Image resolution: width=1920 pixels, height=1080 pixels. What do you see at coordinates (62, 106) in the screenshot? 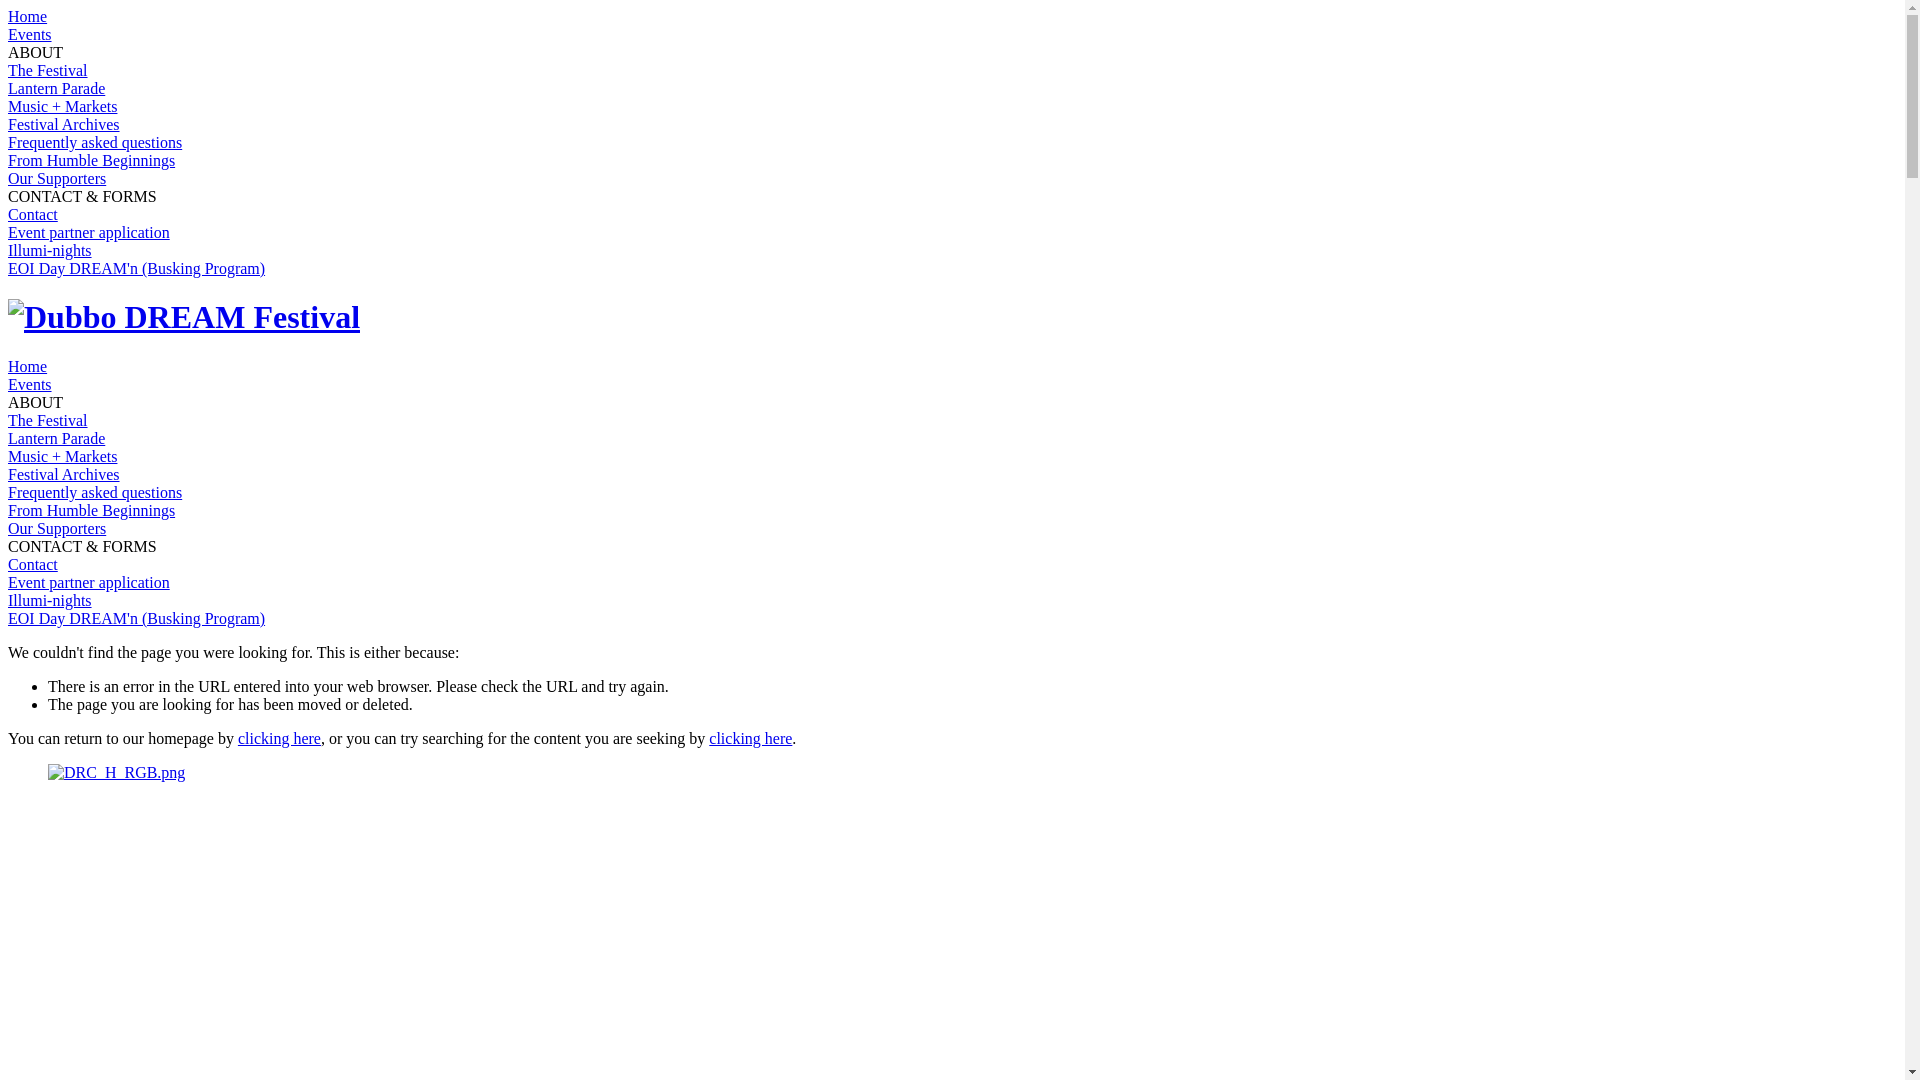
I see `Music + Markets` at bounding box center [62, 106].